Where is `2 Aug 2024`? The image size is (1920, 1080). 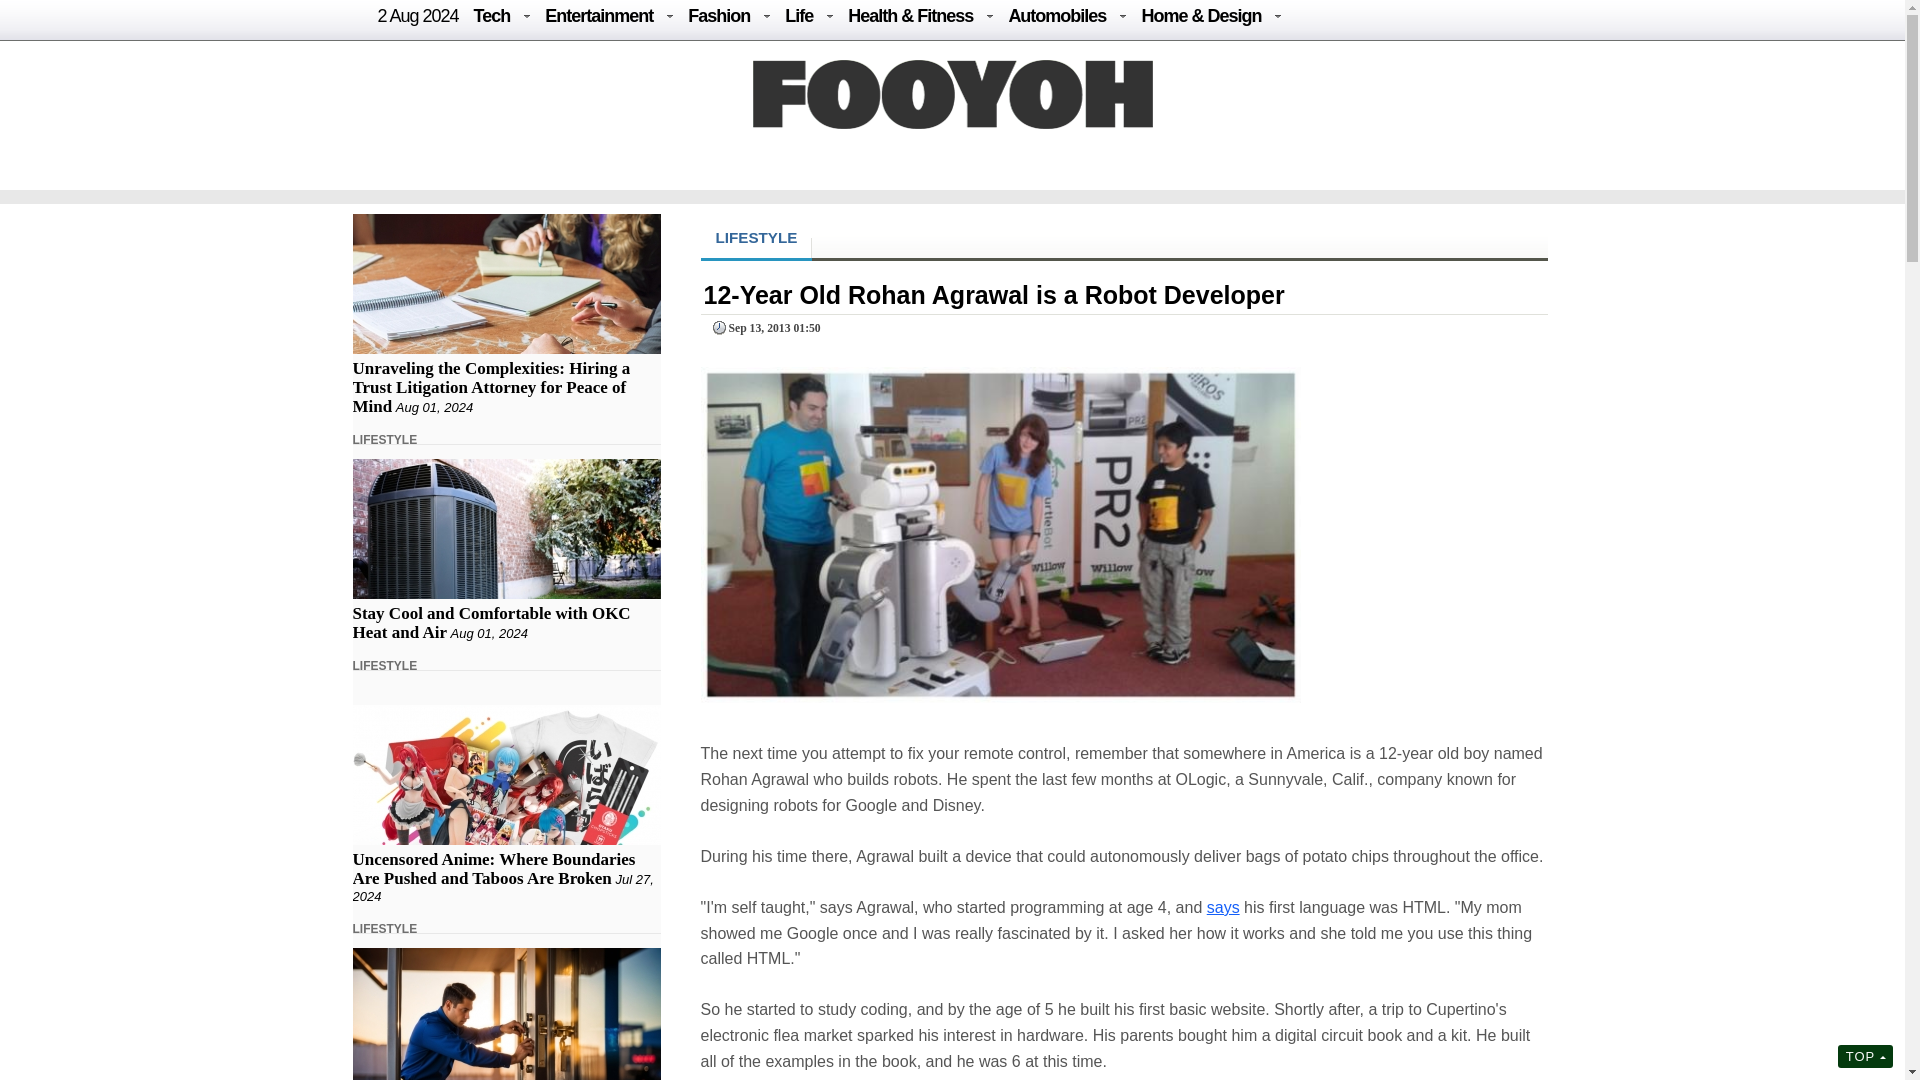 2 Aug 2024 is located at coordinates (418, 16).